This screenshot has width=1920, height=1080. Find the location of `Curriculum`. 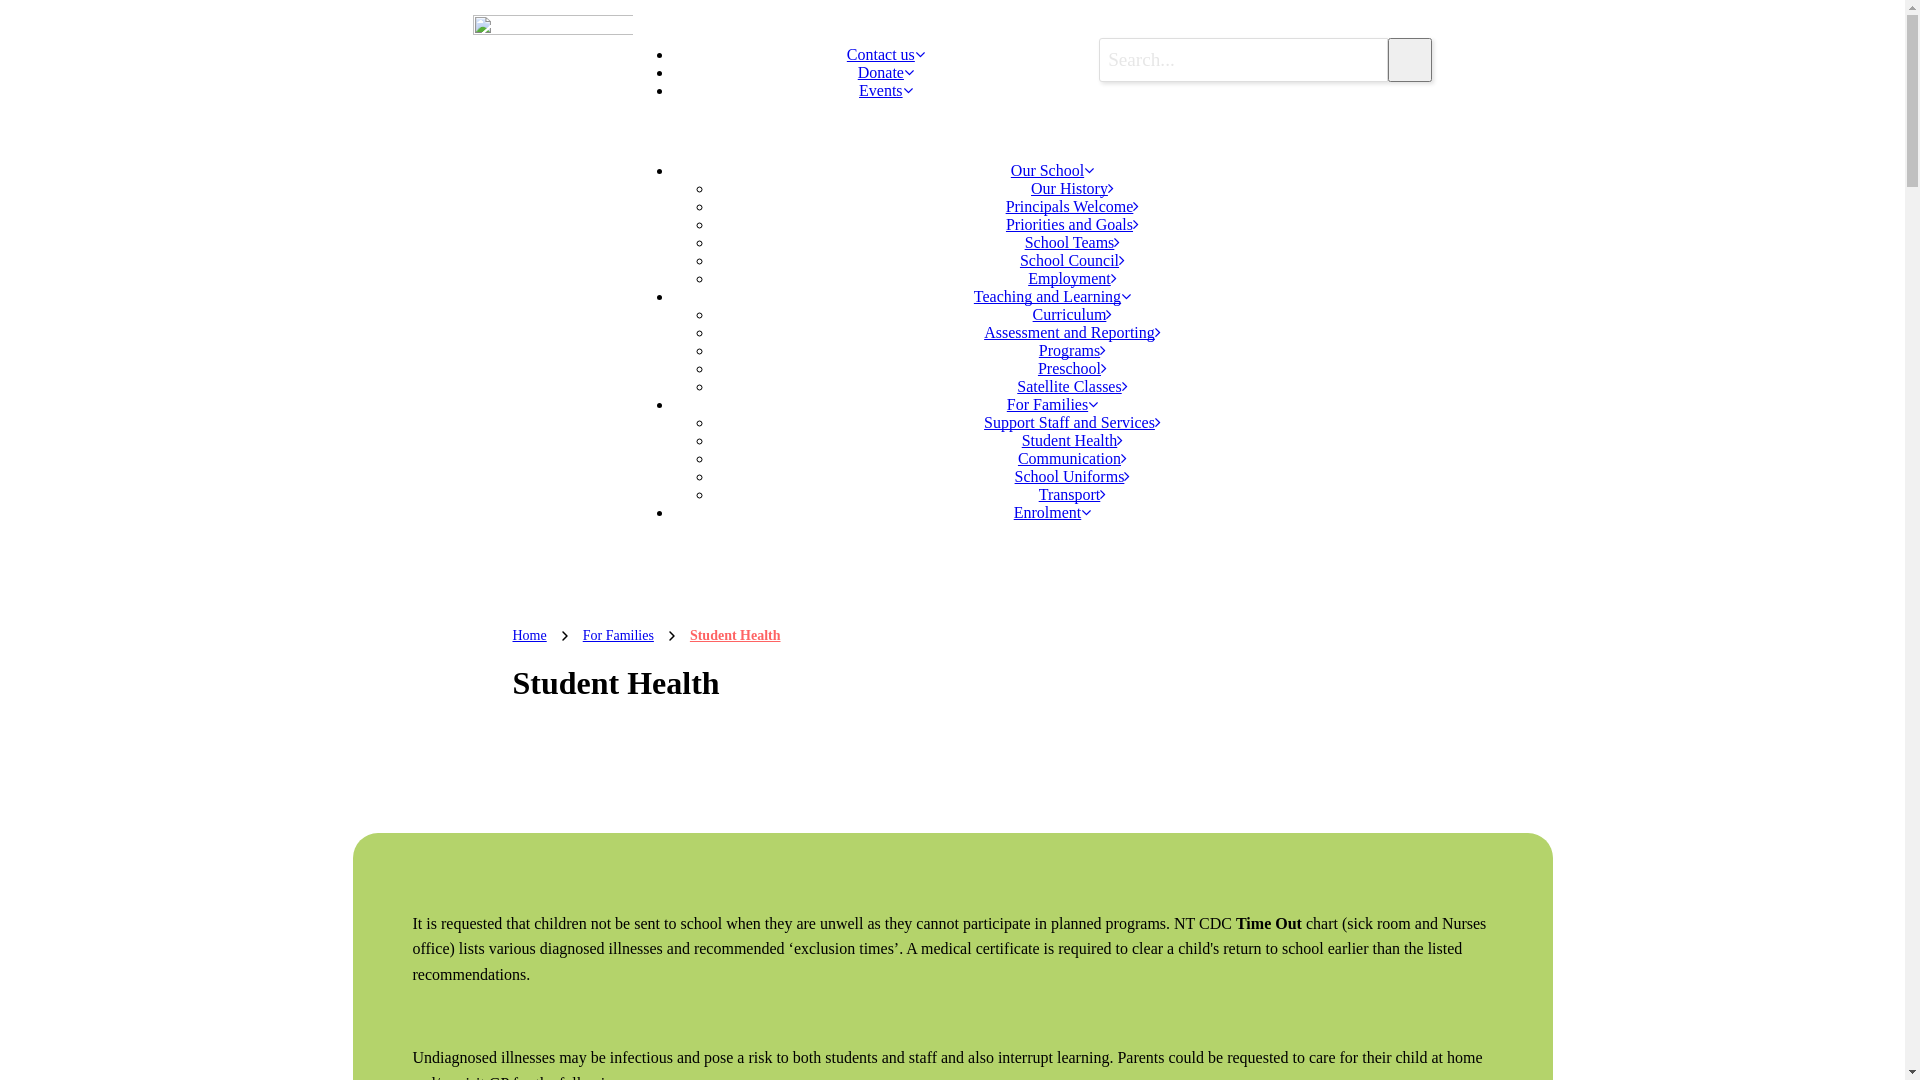

Curriculum is located at coordinates (1073, 314).